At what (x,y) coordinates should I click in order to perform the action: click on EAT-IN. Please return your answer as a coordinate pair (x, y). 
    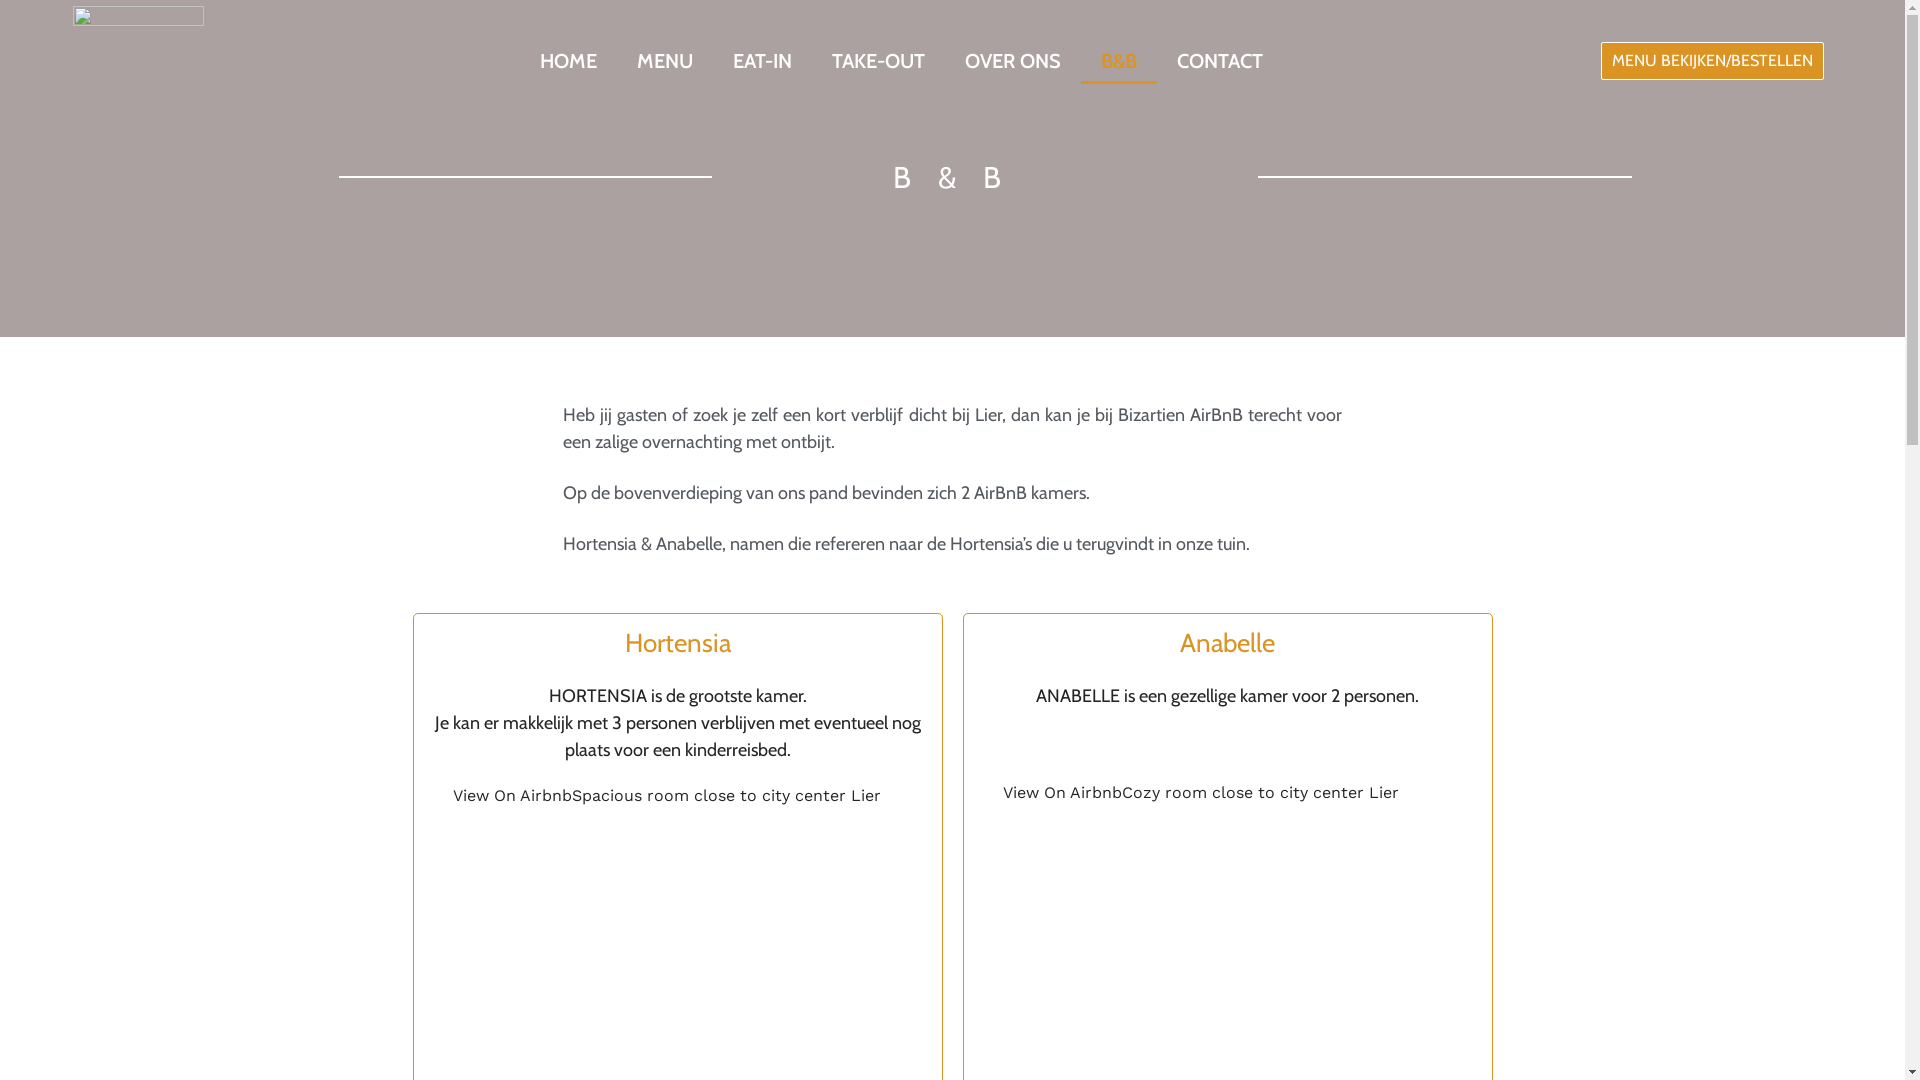
    Looking at the image, I should click on (762, 61).